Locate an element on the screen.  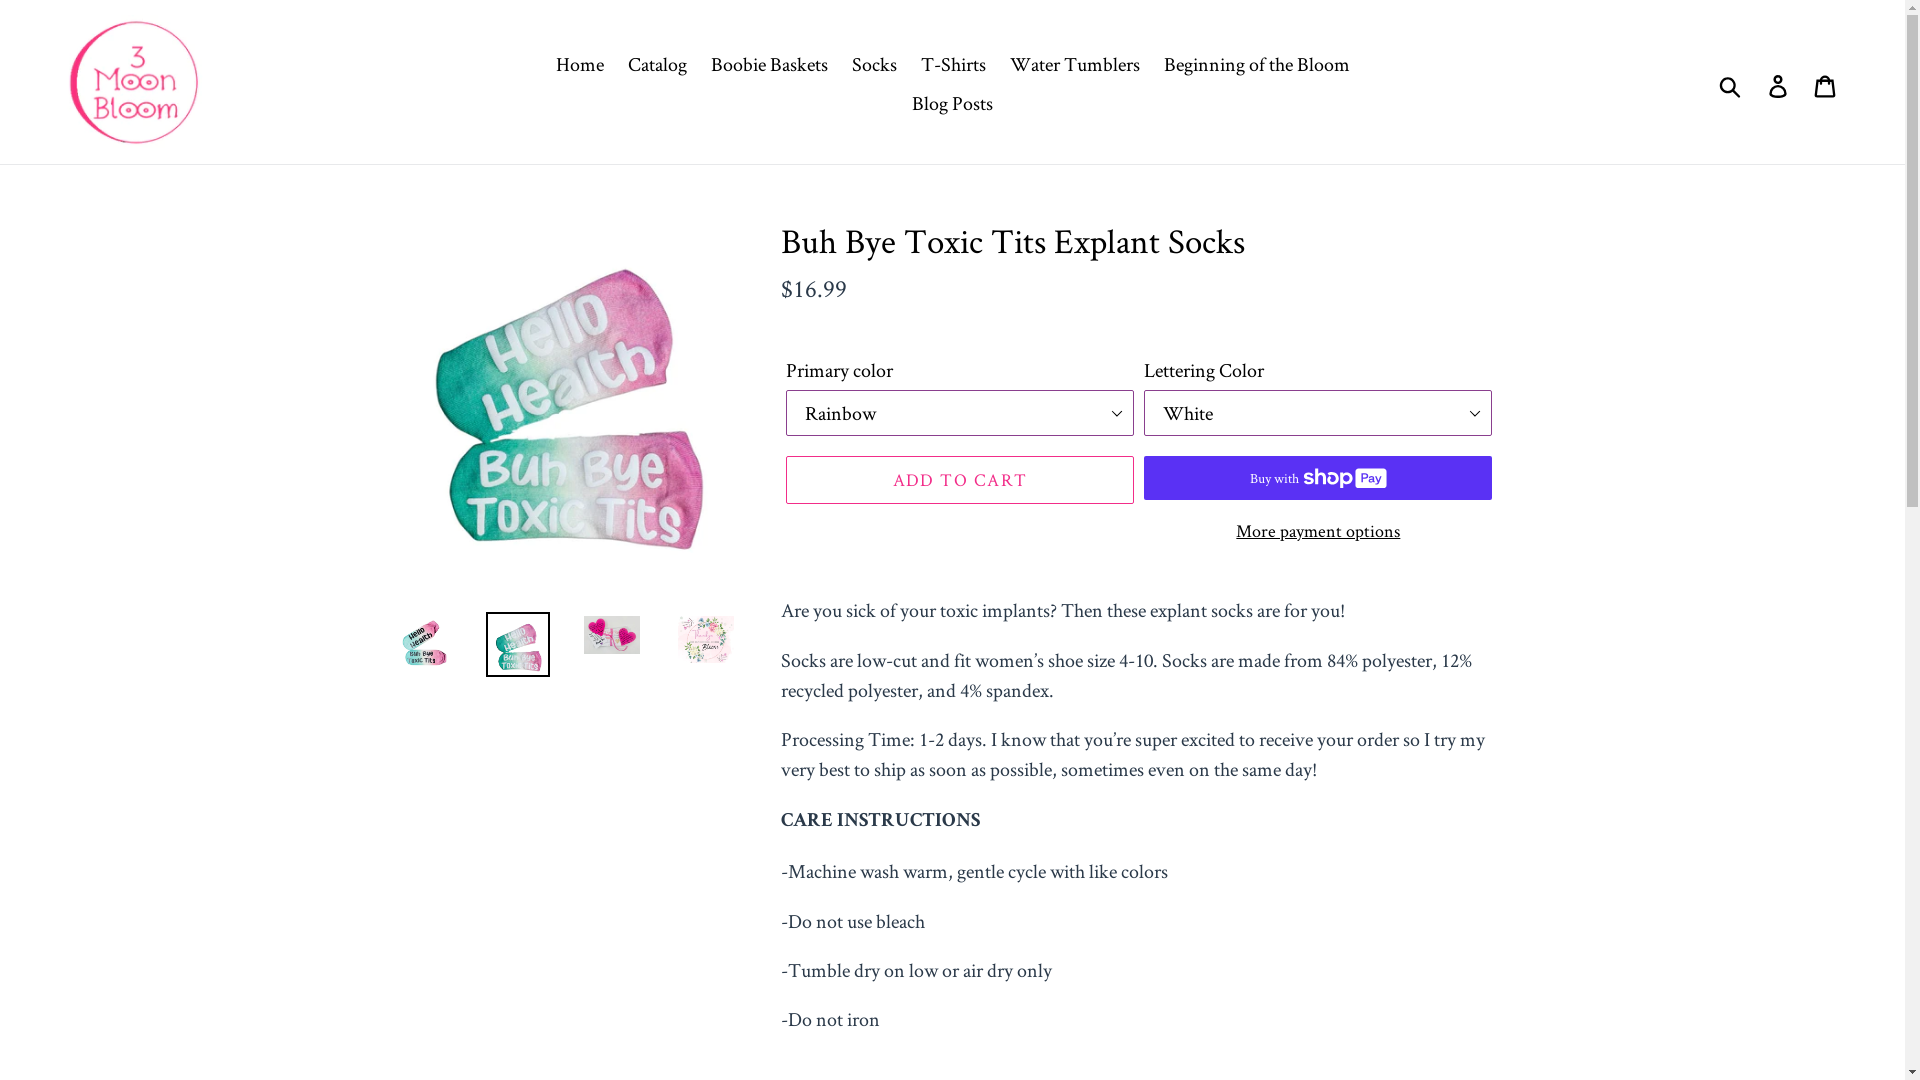
T-Shirts is located at coordinates (952, 64).